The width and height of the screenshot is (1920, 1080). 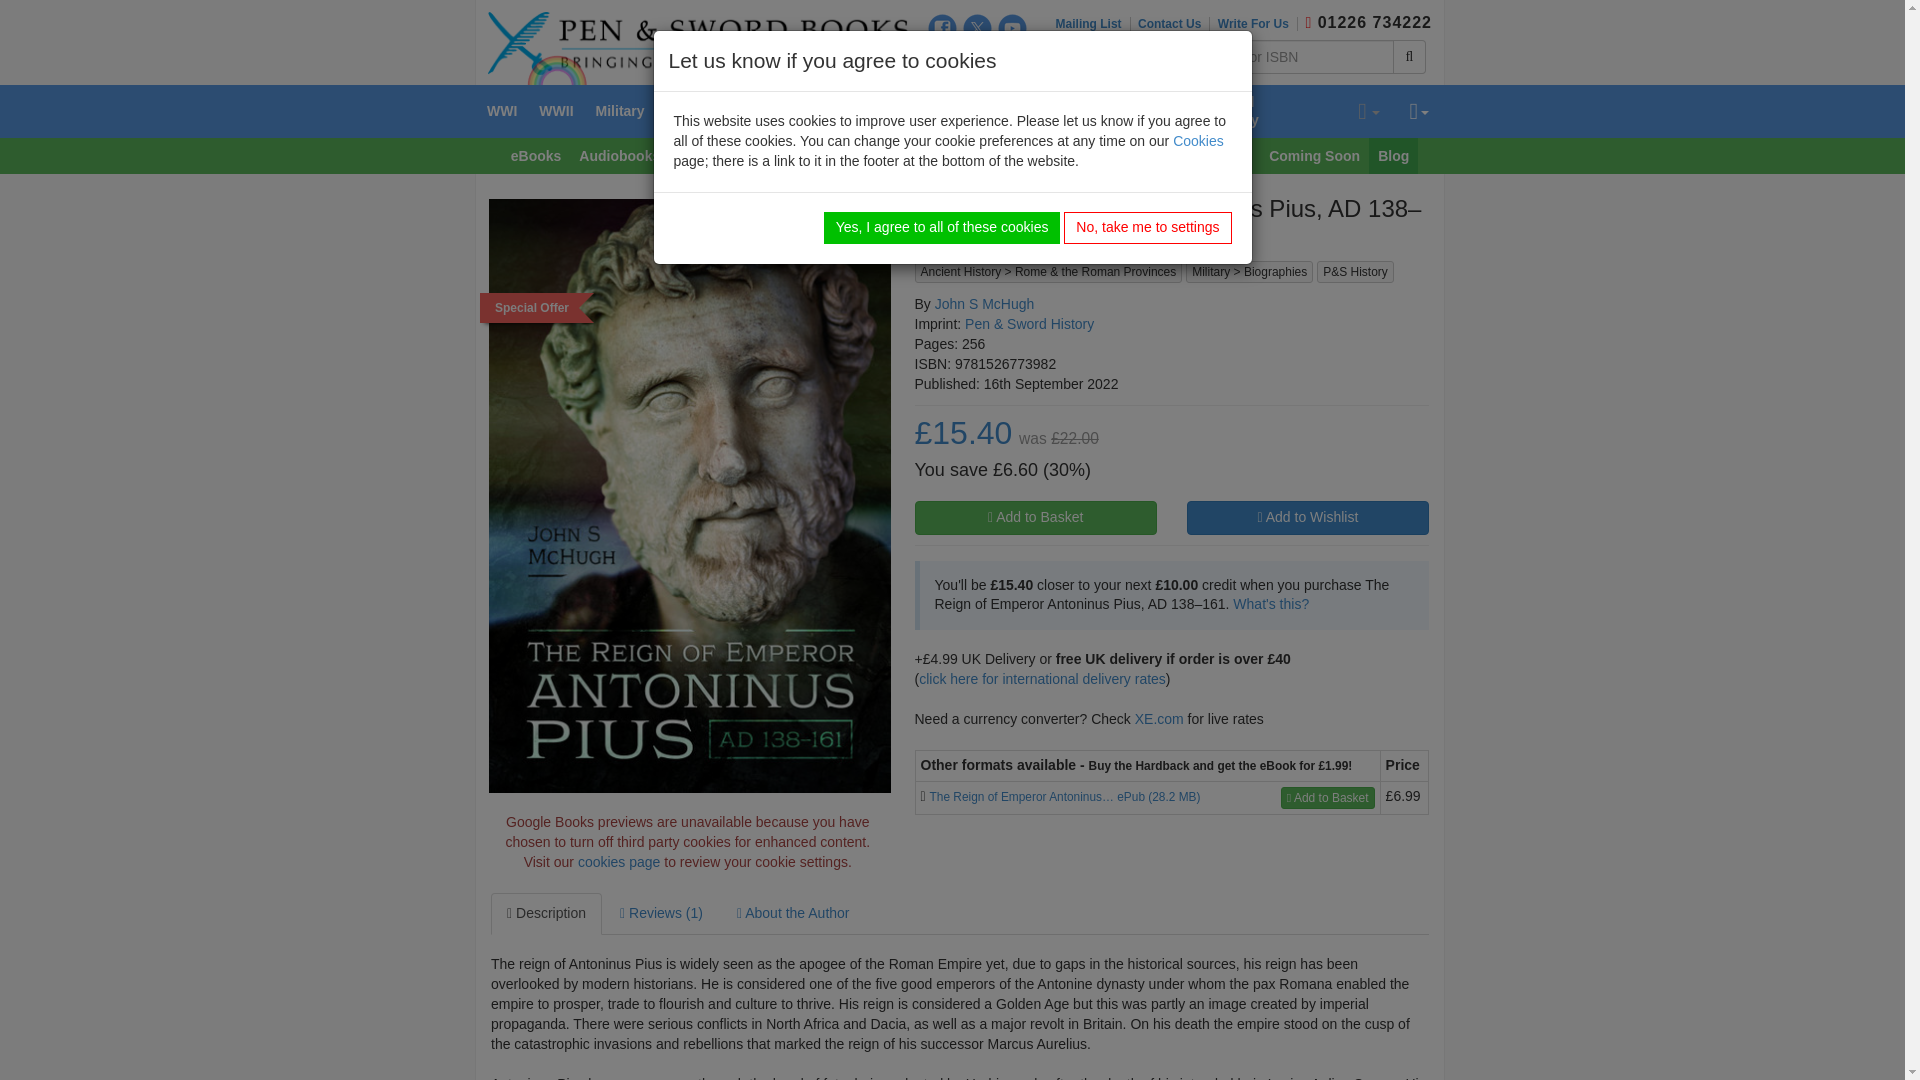 I want to click on YouTube, so click(x=1012, y=28).